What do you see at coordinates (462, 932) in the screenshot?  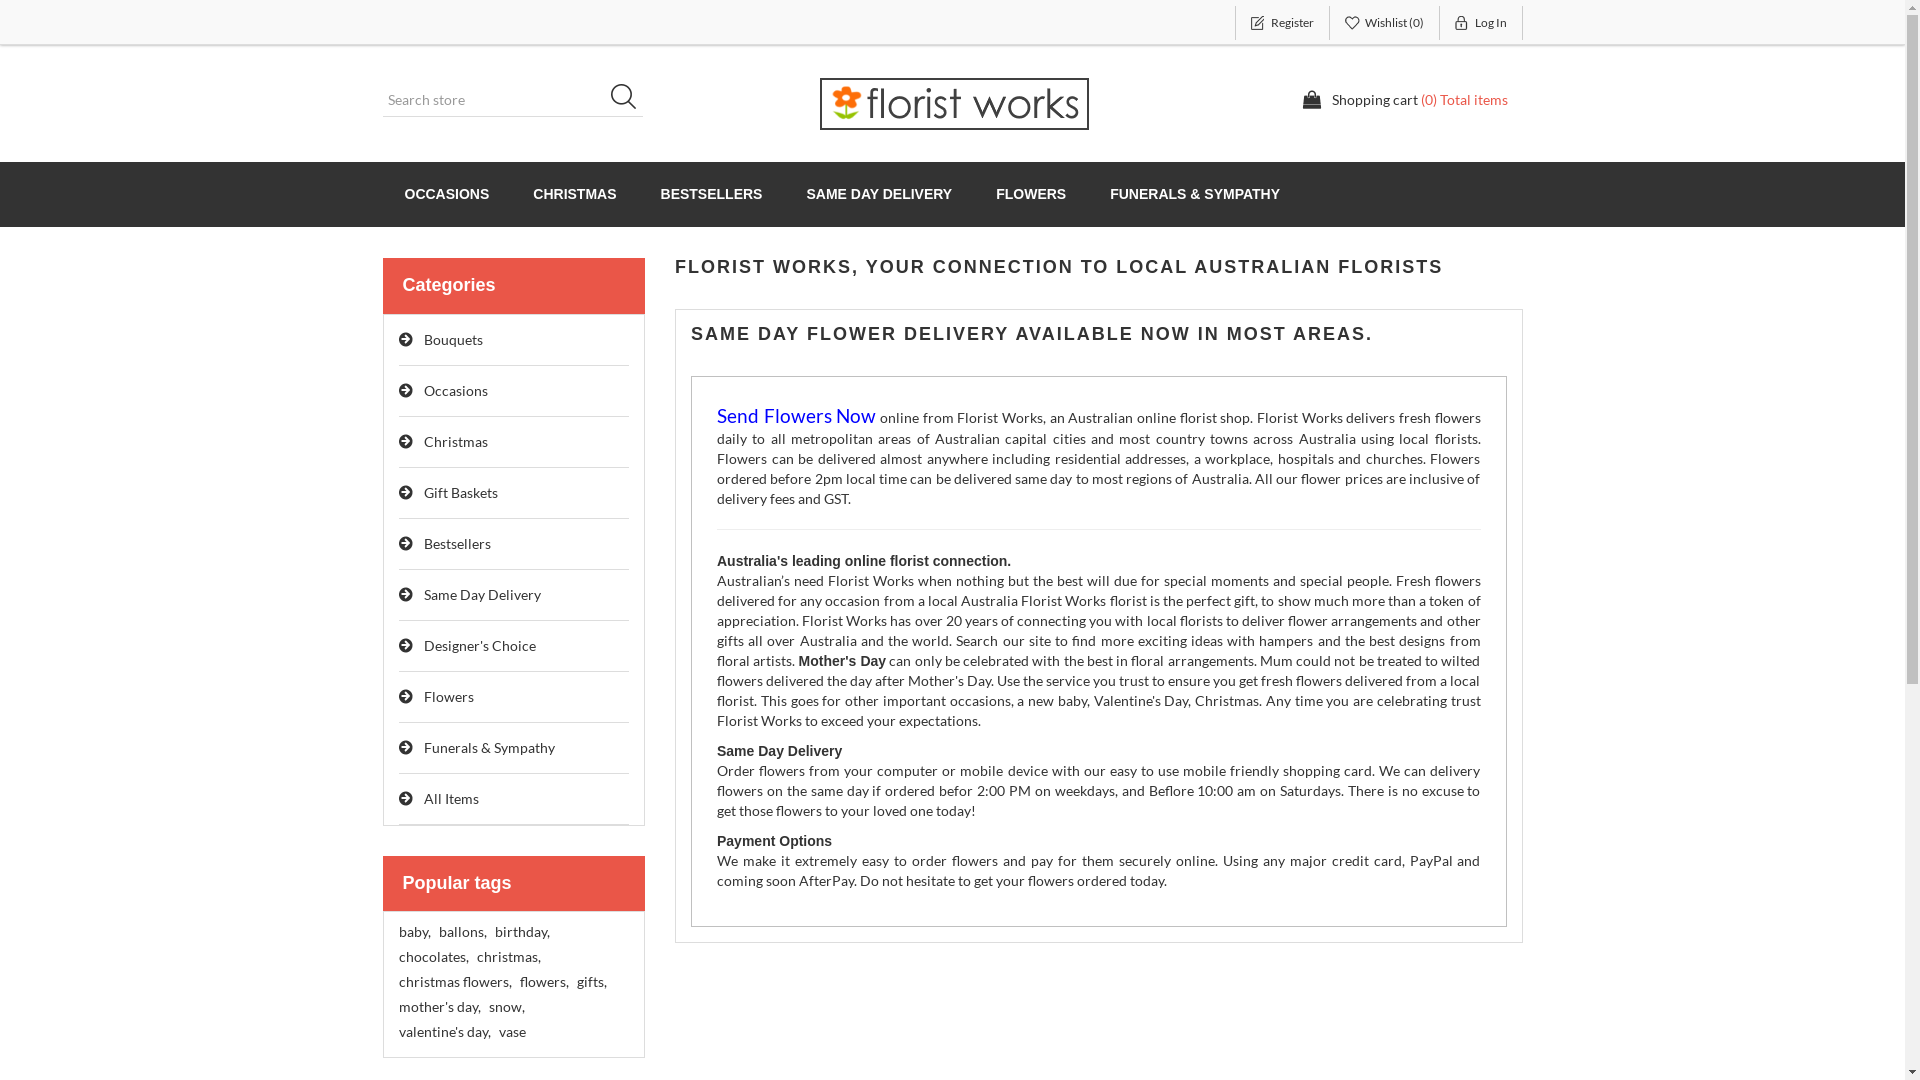 I see `ballons,` at bounding box center [462, 932].